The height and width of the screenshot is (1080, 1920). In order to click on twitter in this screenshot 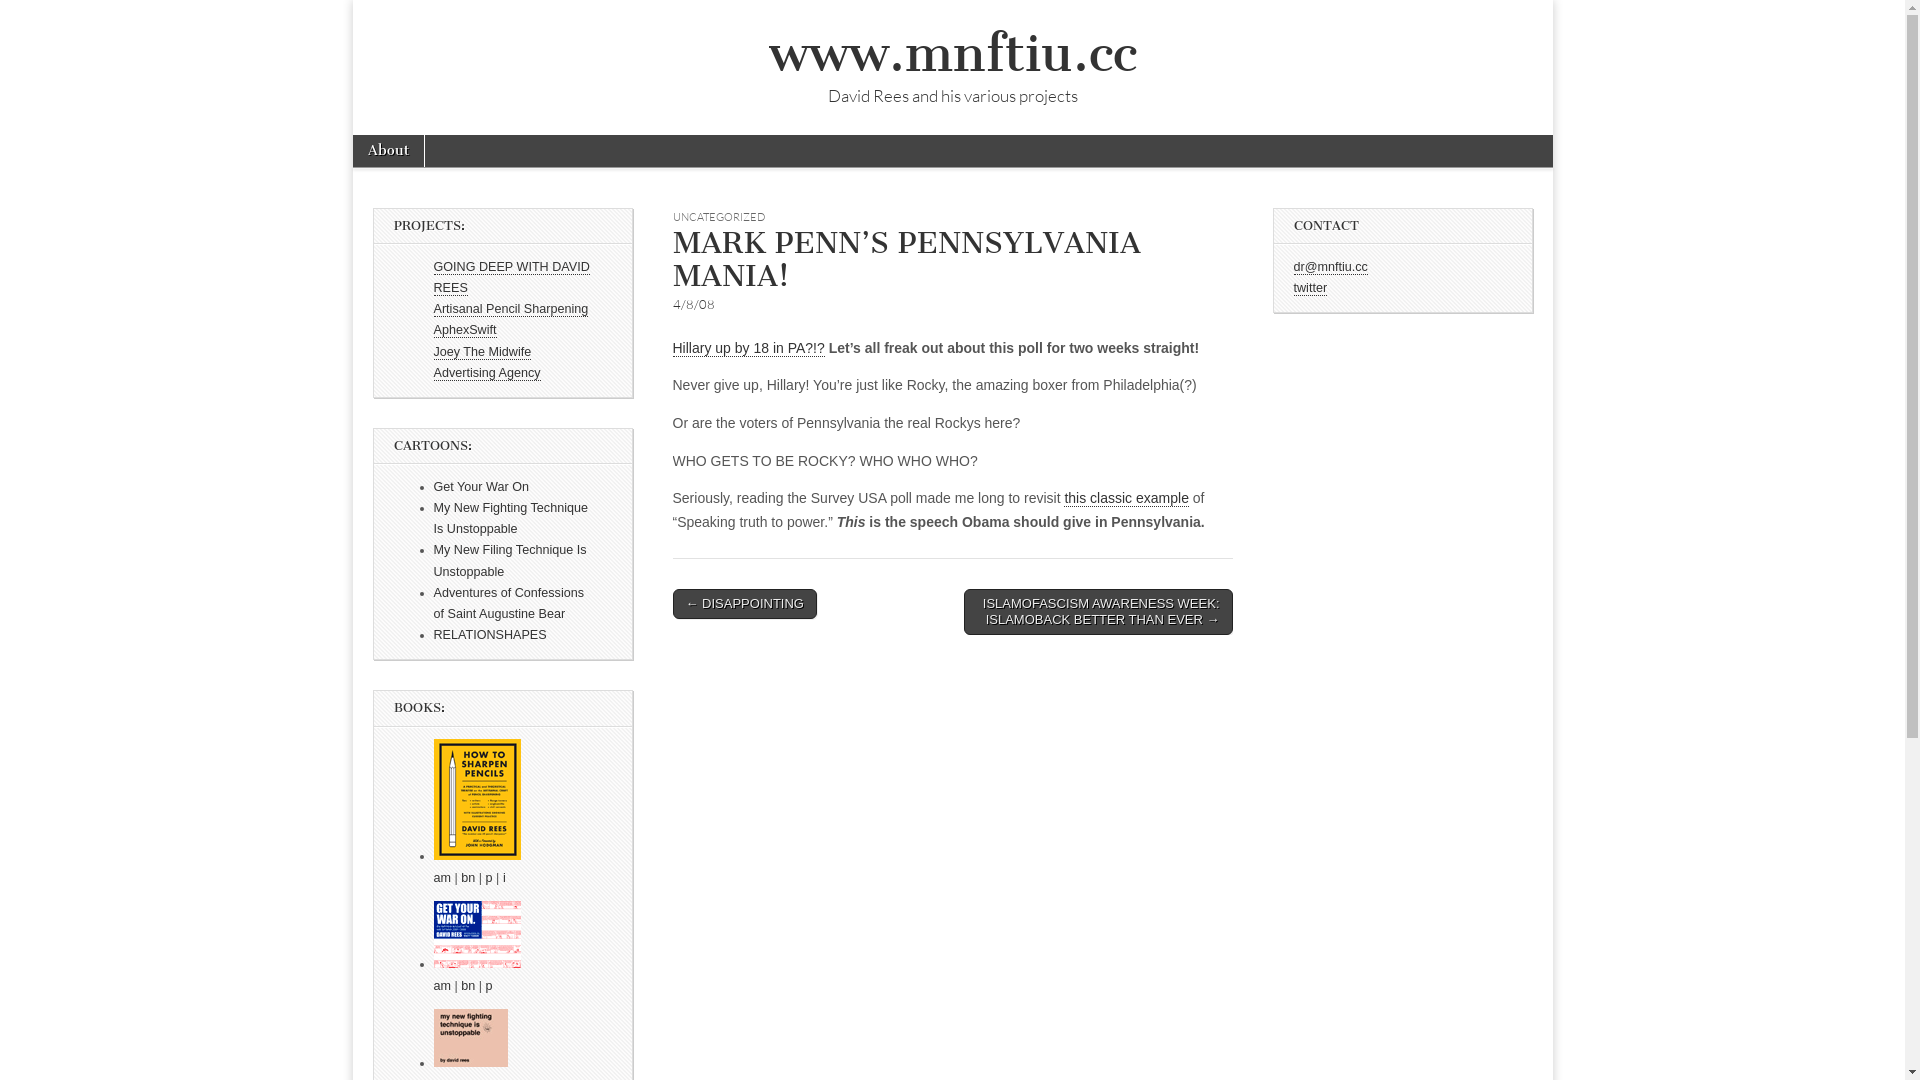, I will do `click(1311, 288)`.